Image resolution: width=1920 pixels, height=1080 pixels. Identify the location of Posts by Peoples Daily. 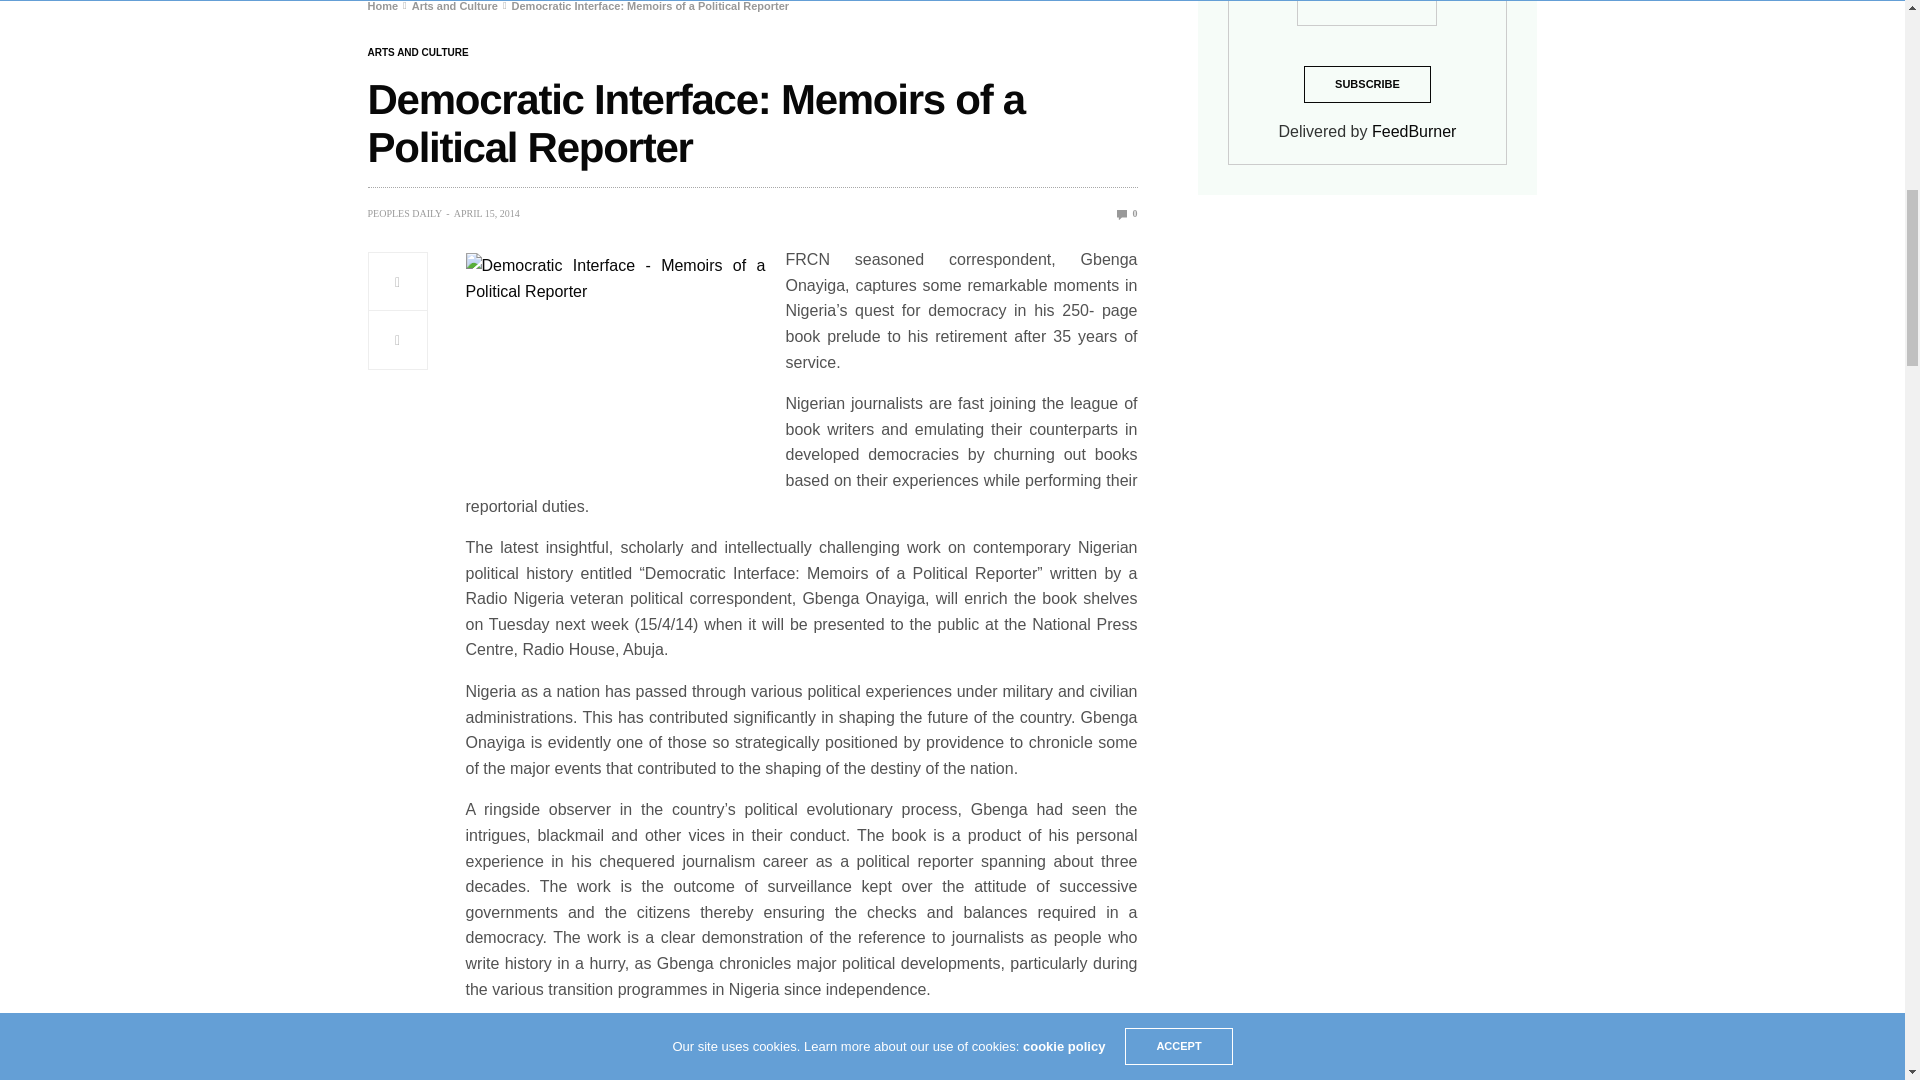
(406, 214).